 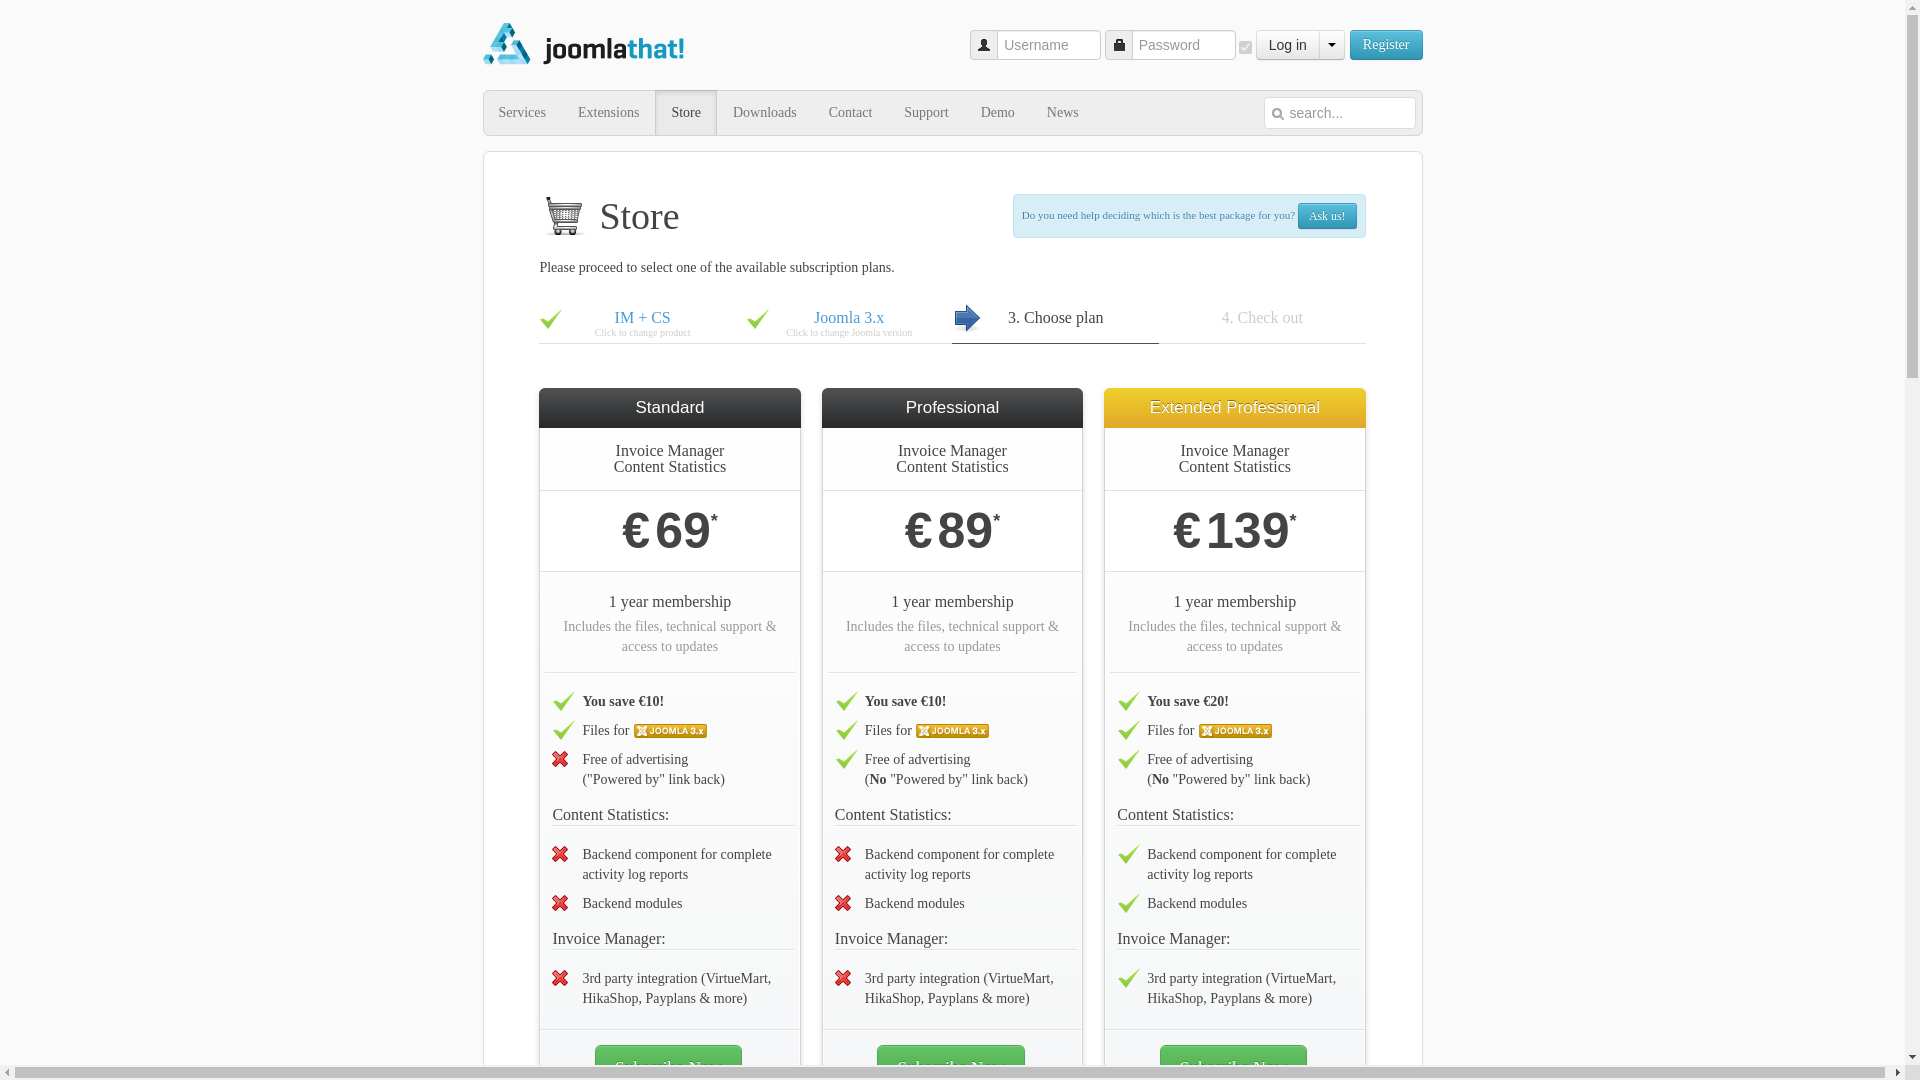 I want to click on Reset, so click(x=1062, y=112).